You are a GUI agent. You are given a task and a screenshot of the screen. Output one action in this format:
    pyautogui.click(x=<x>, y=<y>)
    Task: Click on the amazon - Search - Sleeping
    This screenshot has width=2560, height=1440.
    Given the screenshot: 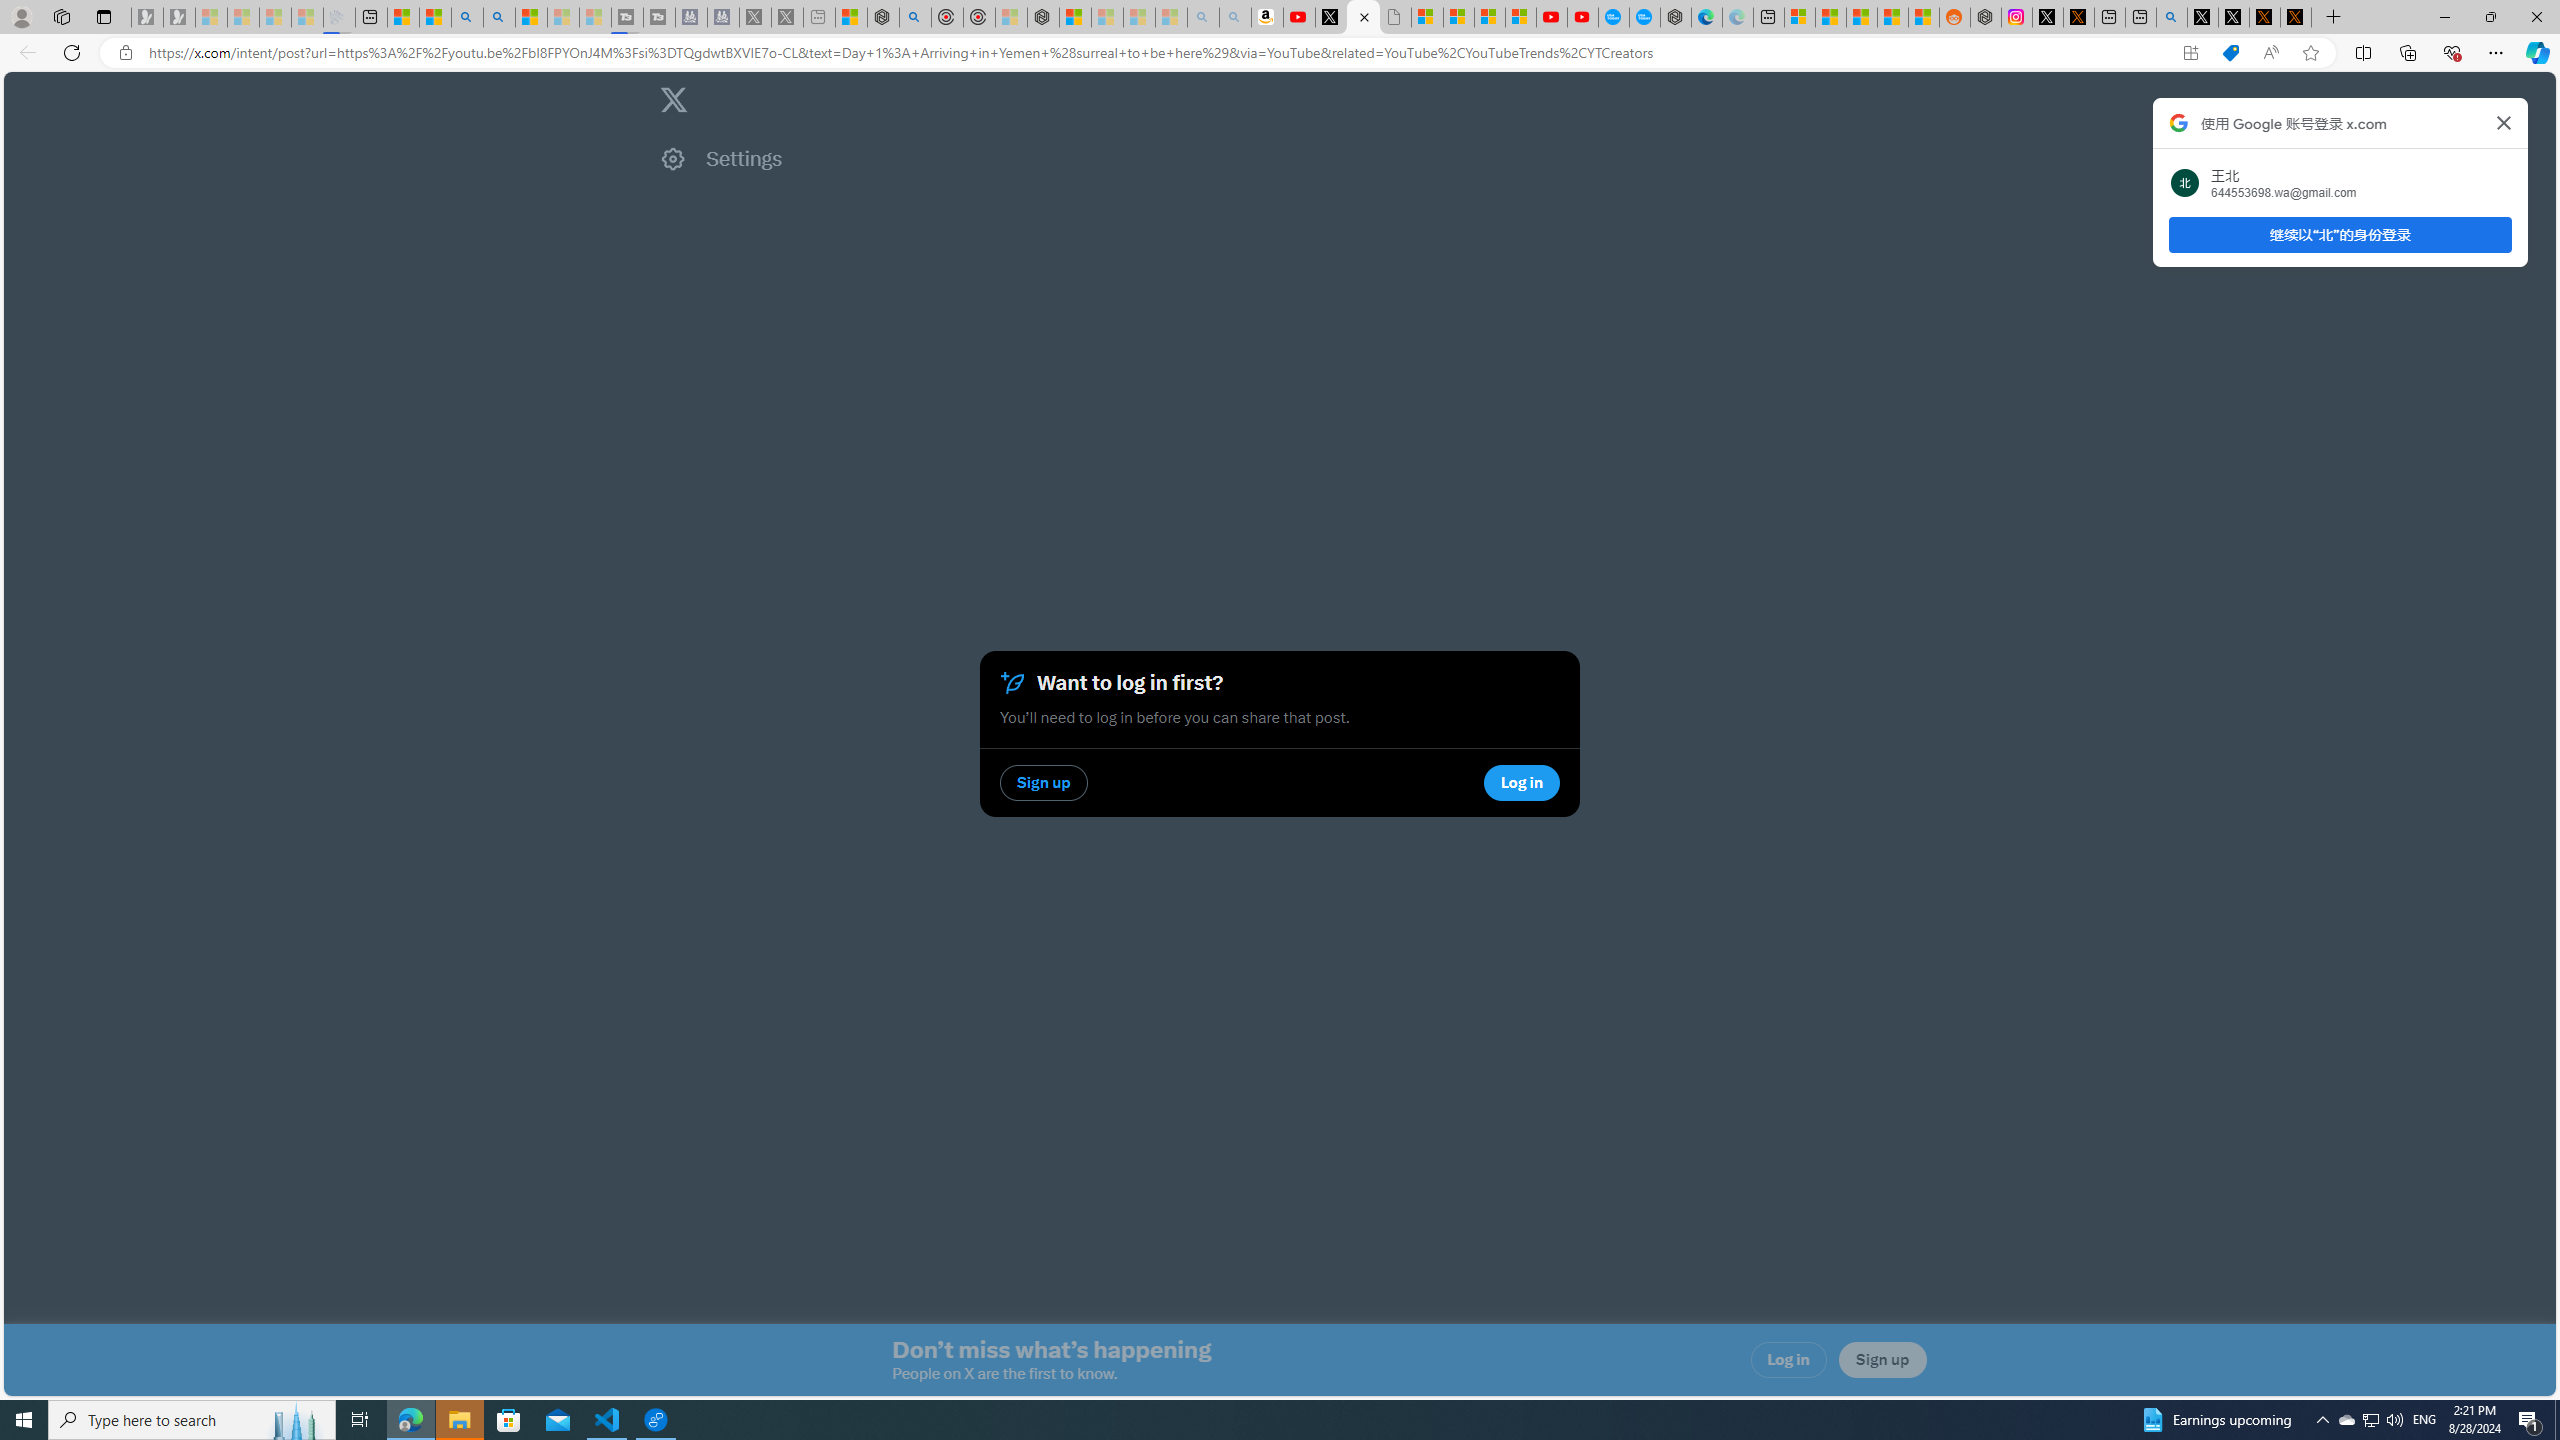 What is the action you would take?
    pyautogui.click(x=1204, y=17)
    